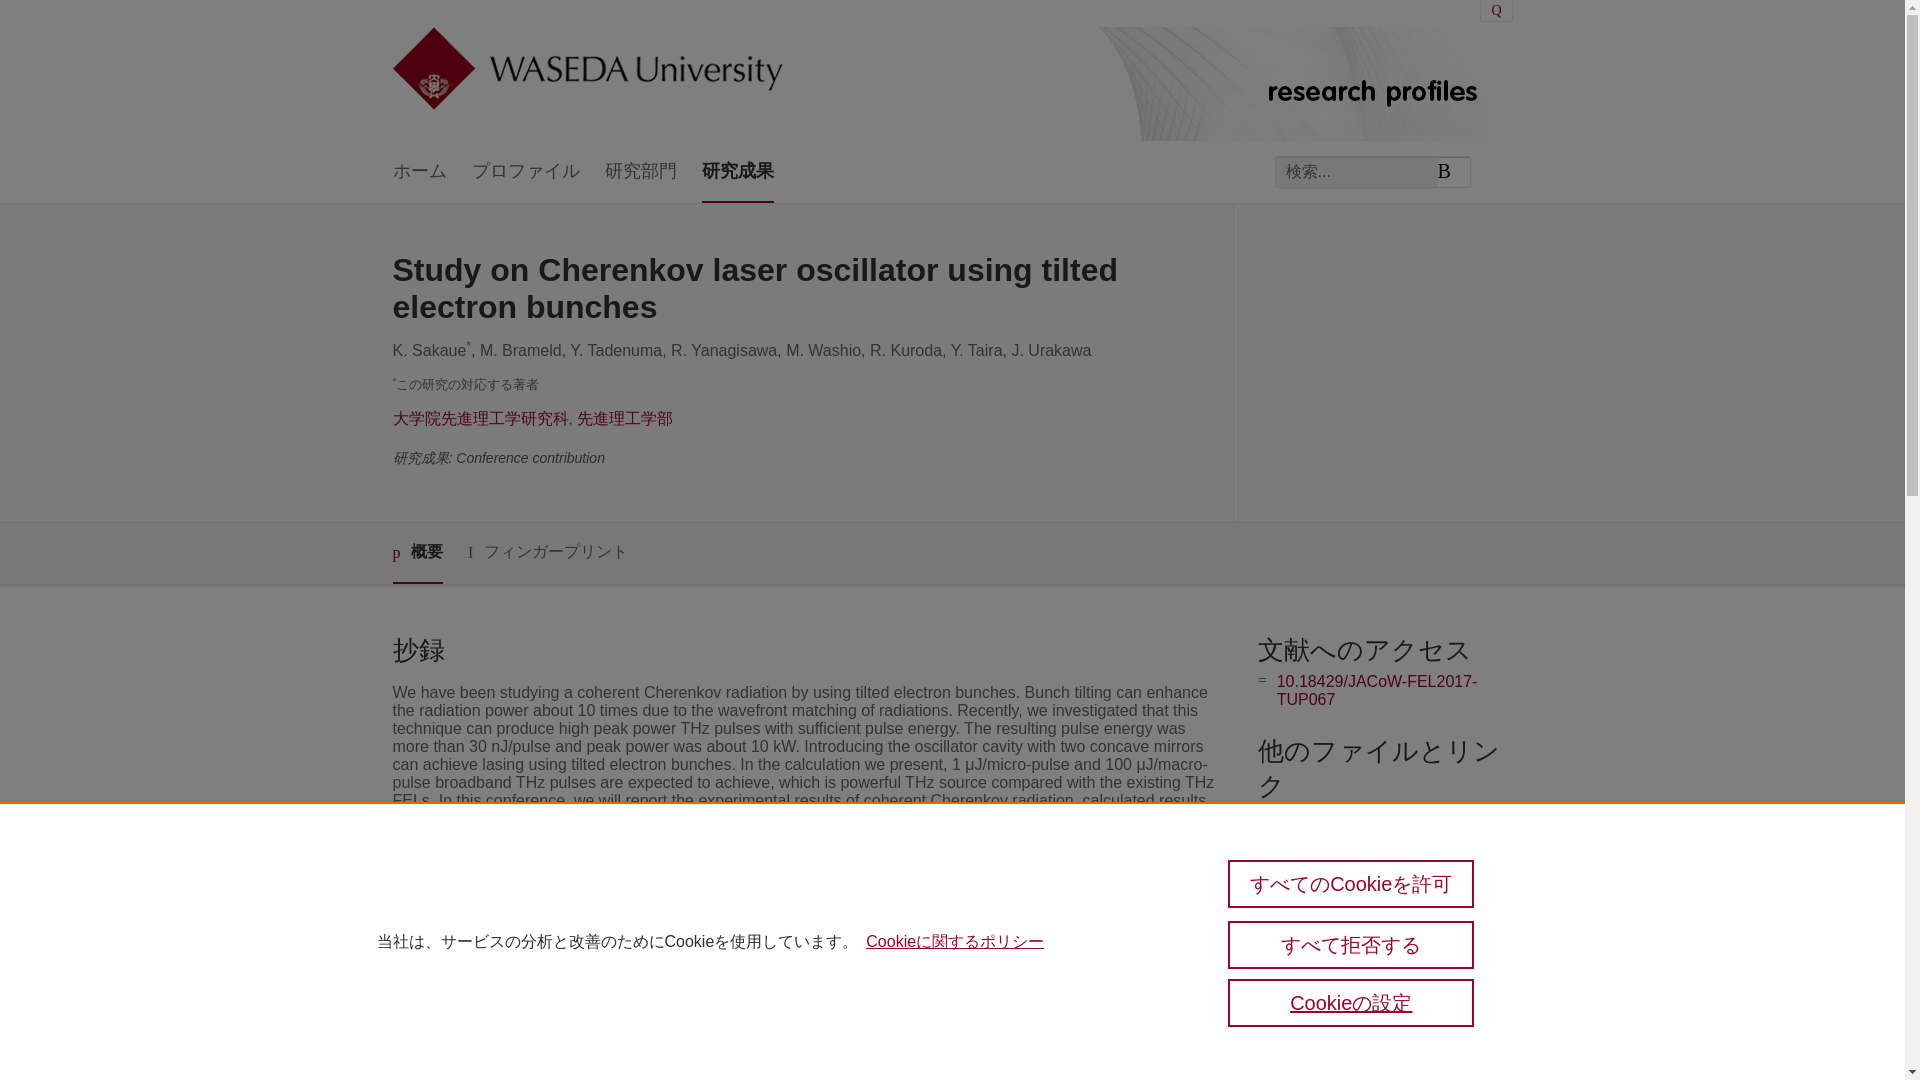  I want to click on !!Link to publication in Scopus, so click(1382, 817).